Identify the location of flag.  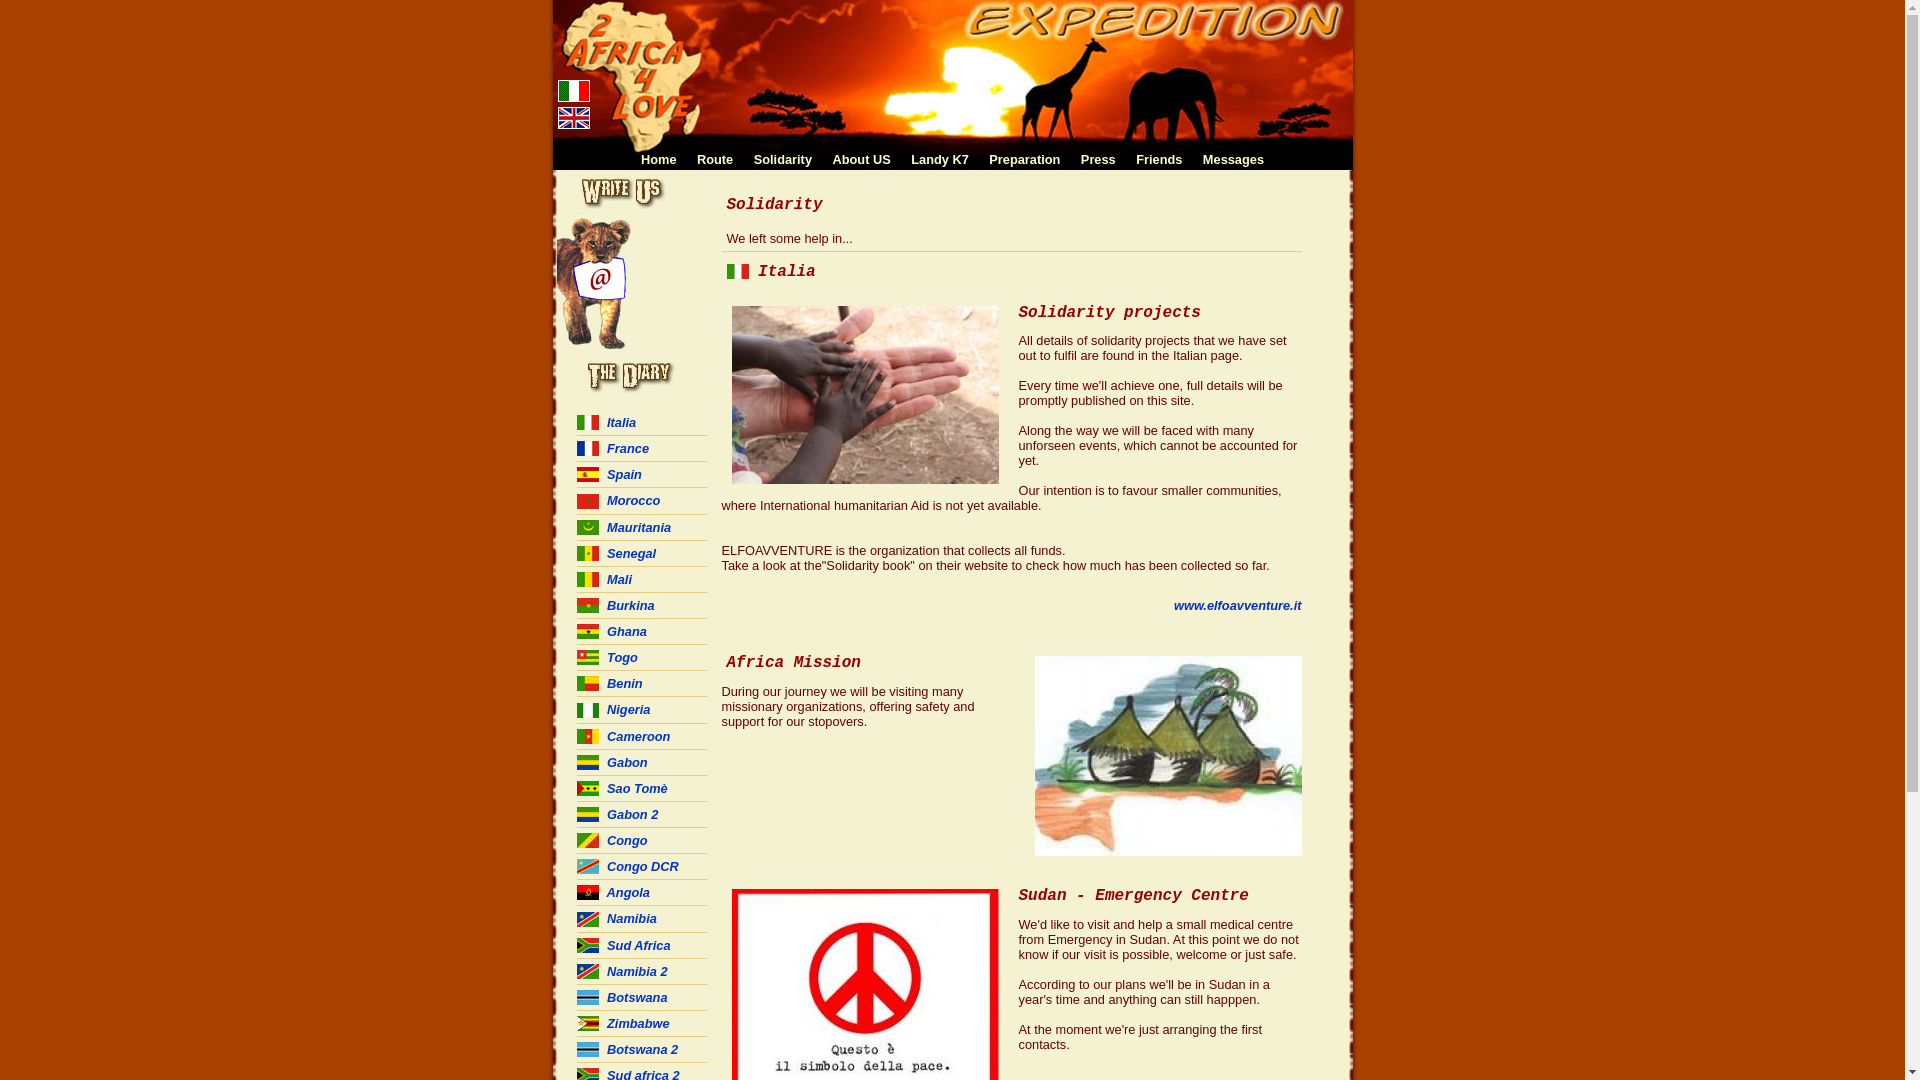
(587, 866).